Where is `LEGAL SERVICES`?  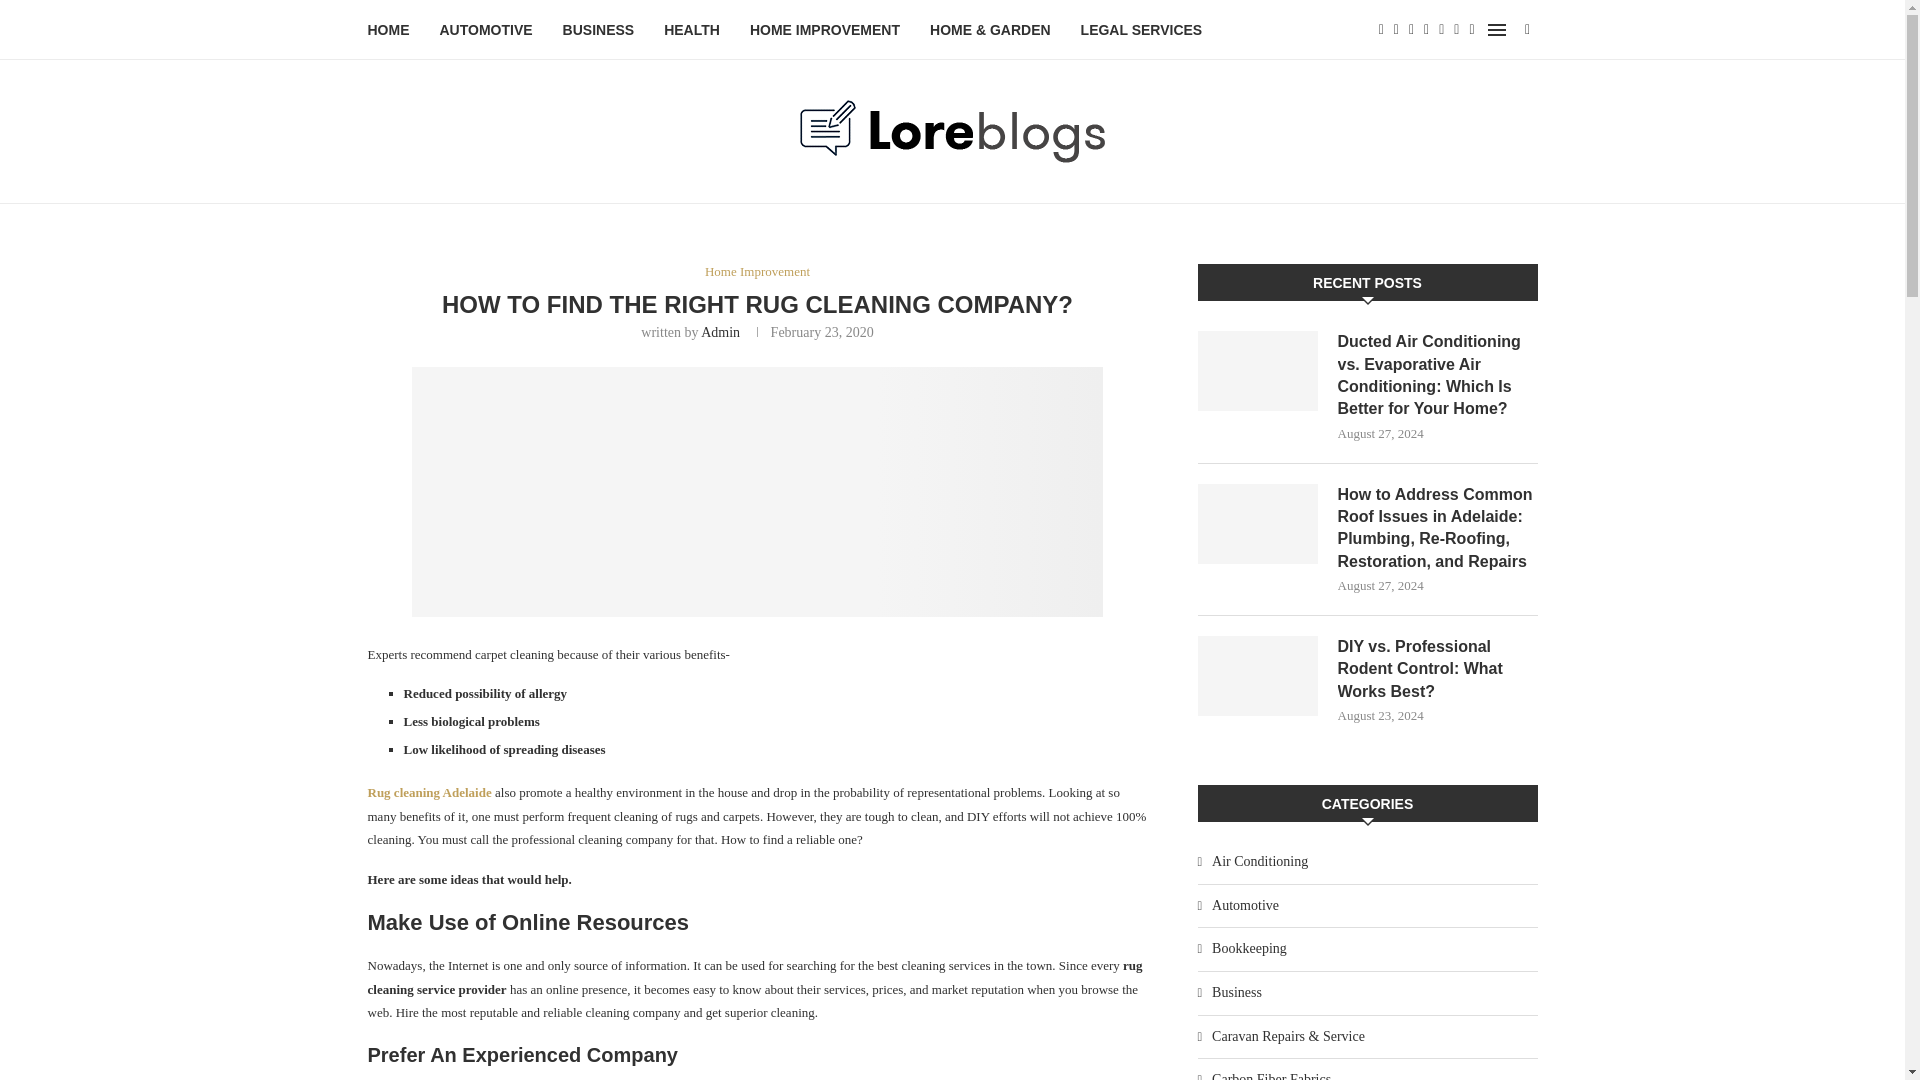
LEGAL SERVICES is located at coordinates (1142, 30).